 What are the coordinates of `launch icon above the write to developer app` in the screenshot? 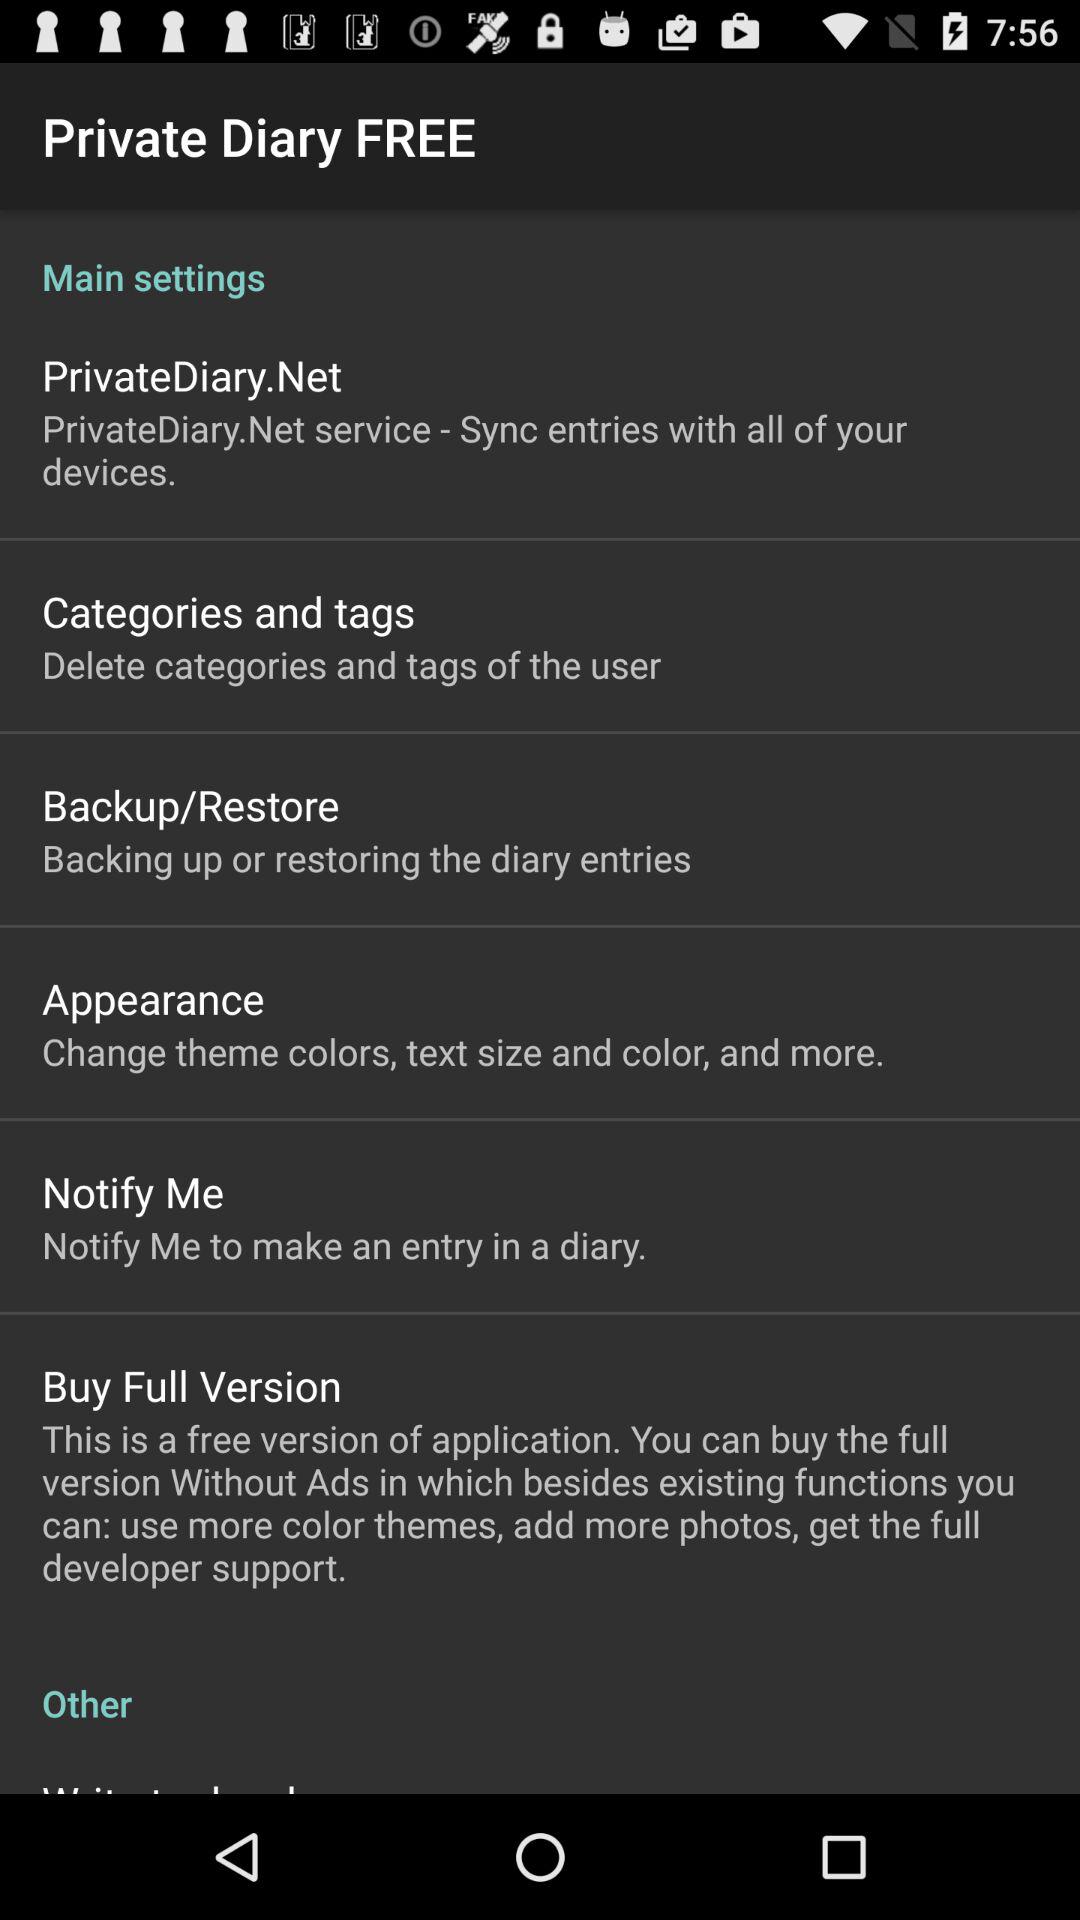 It's located at (540, 1682).